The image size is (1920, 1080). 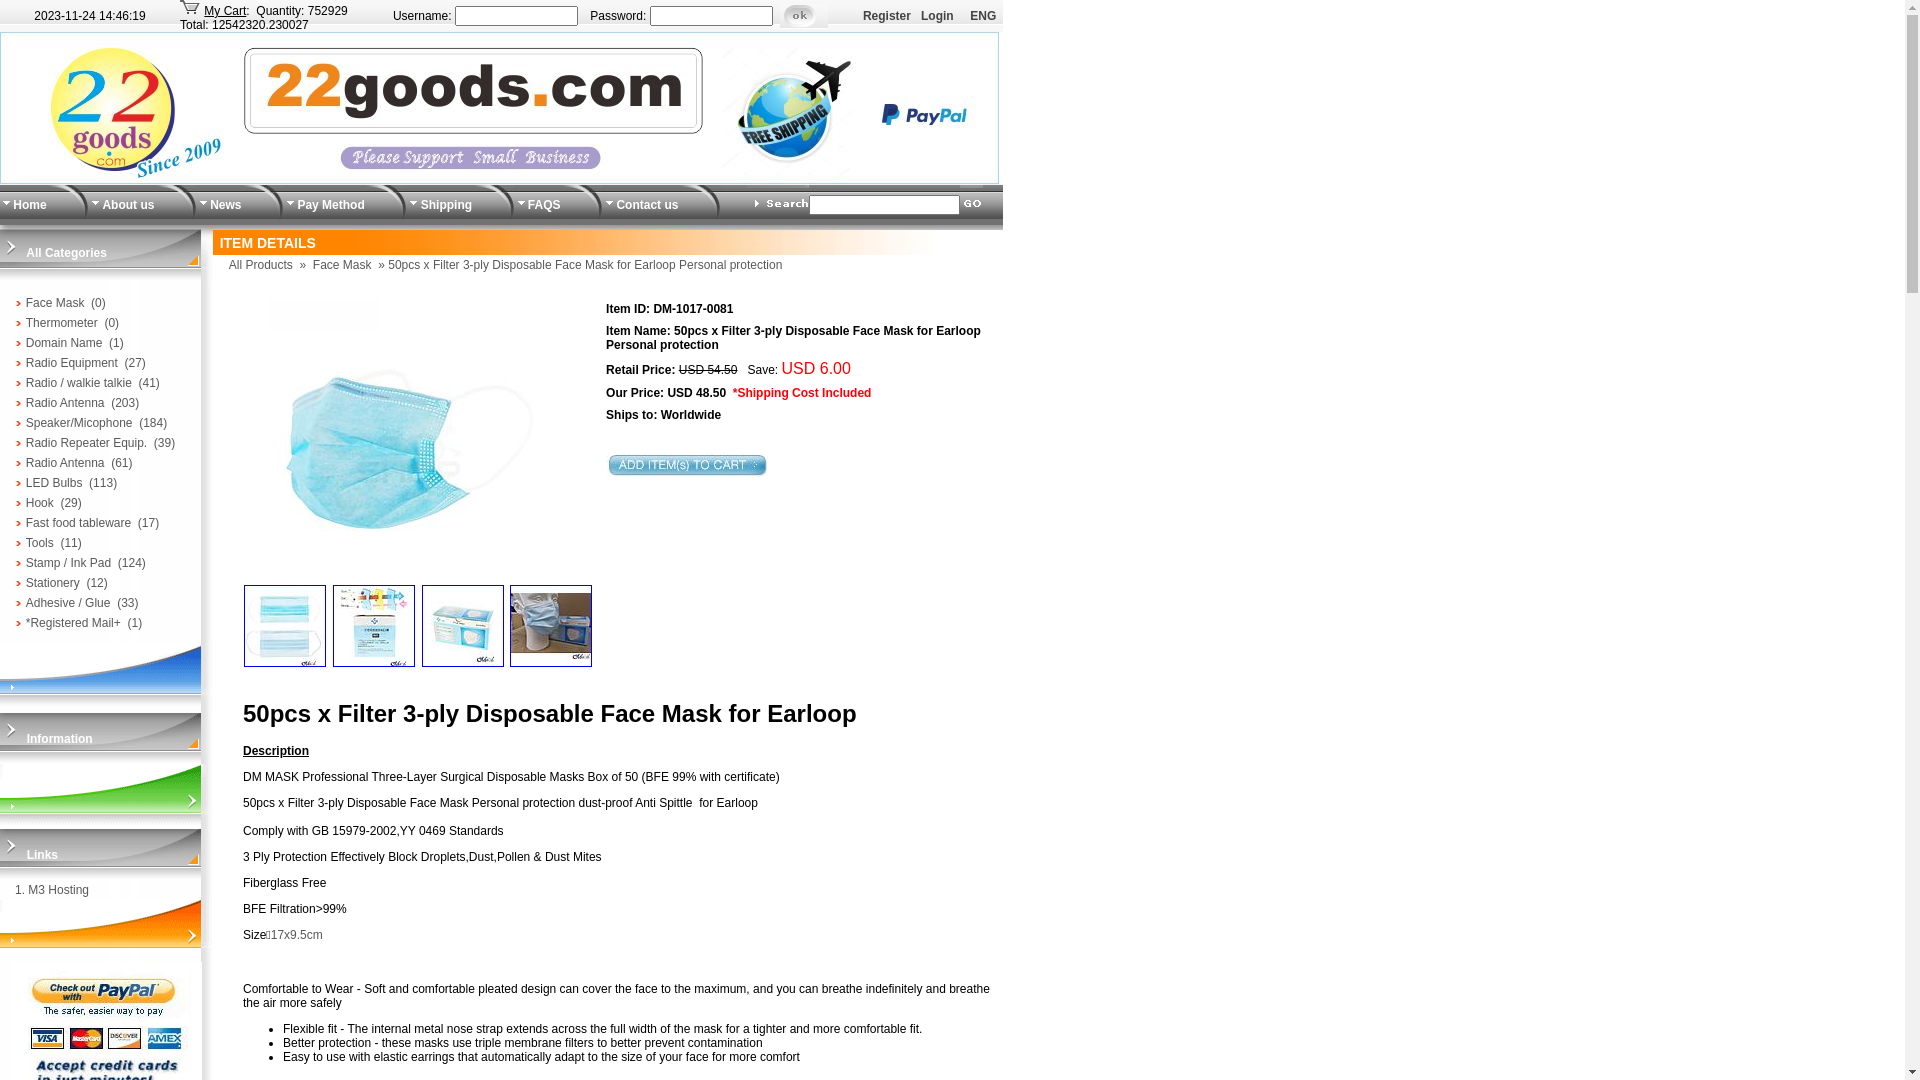 What do you see at coordinates (66, 253) in the screenshot?
I see `All Categories` at bounding box center [66, 253].